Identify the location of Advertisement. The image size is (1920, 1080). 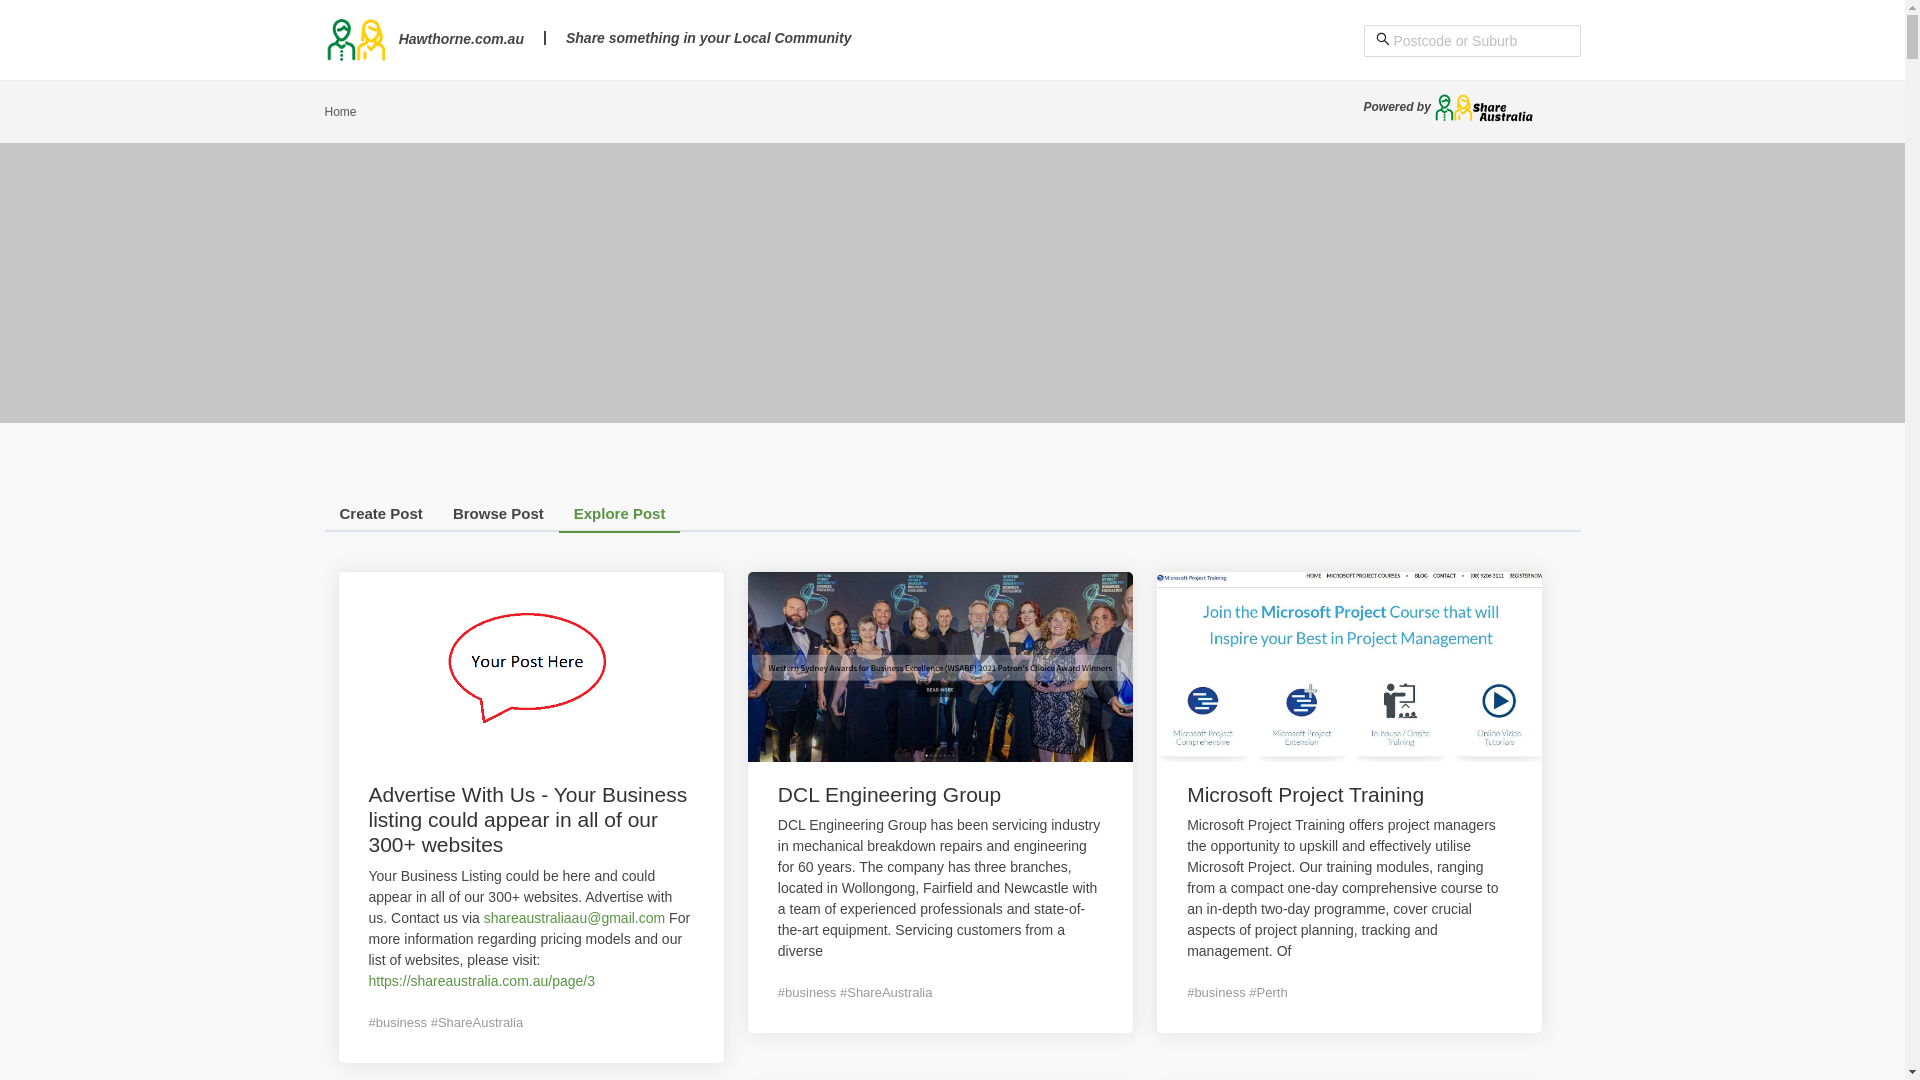
(952, 283).